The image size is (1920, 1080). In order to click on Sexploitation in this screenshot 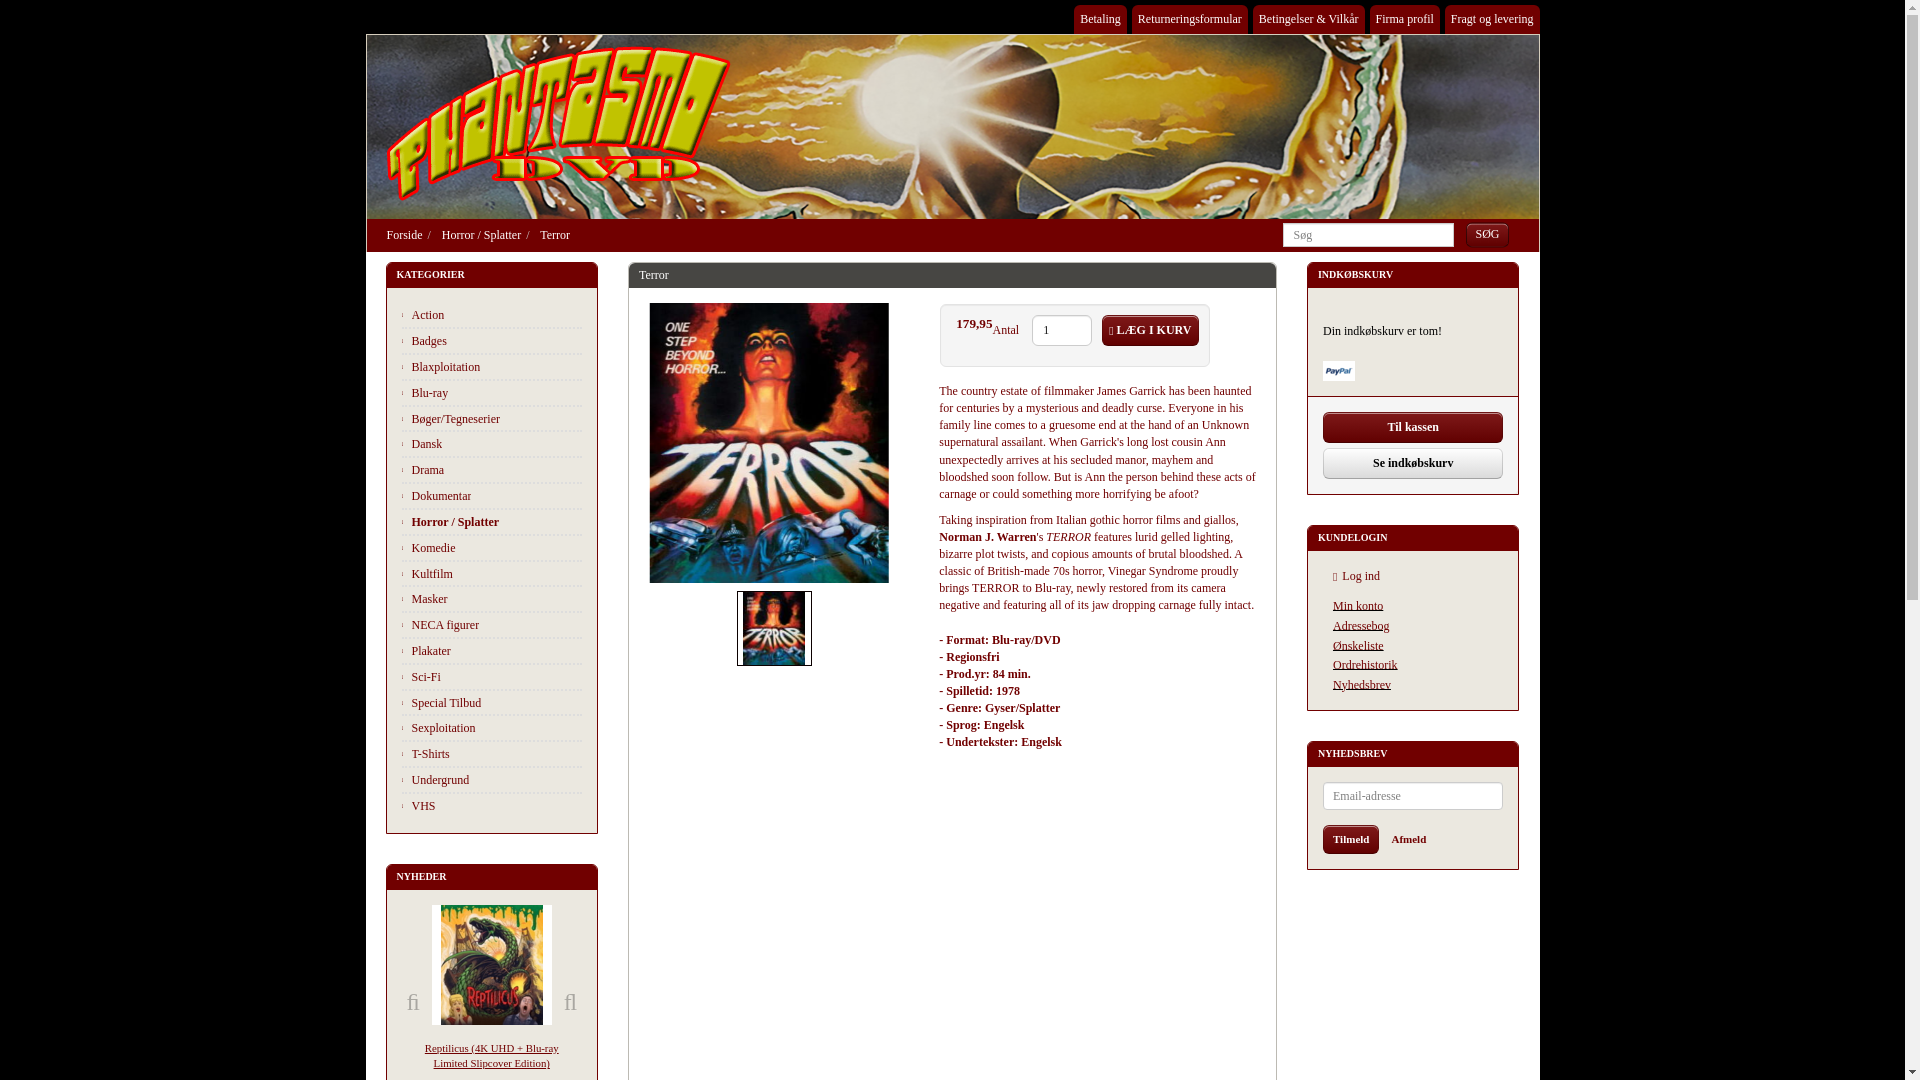, I will do `click(491, 728)`.